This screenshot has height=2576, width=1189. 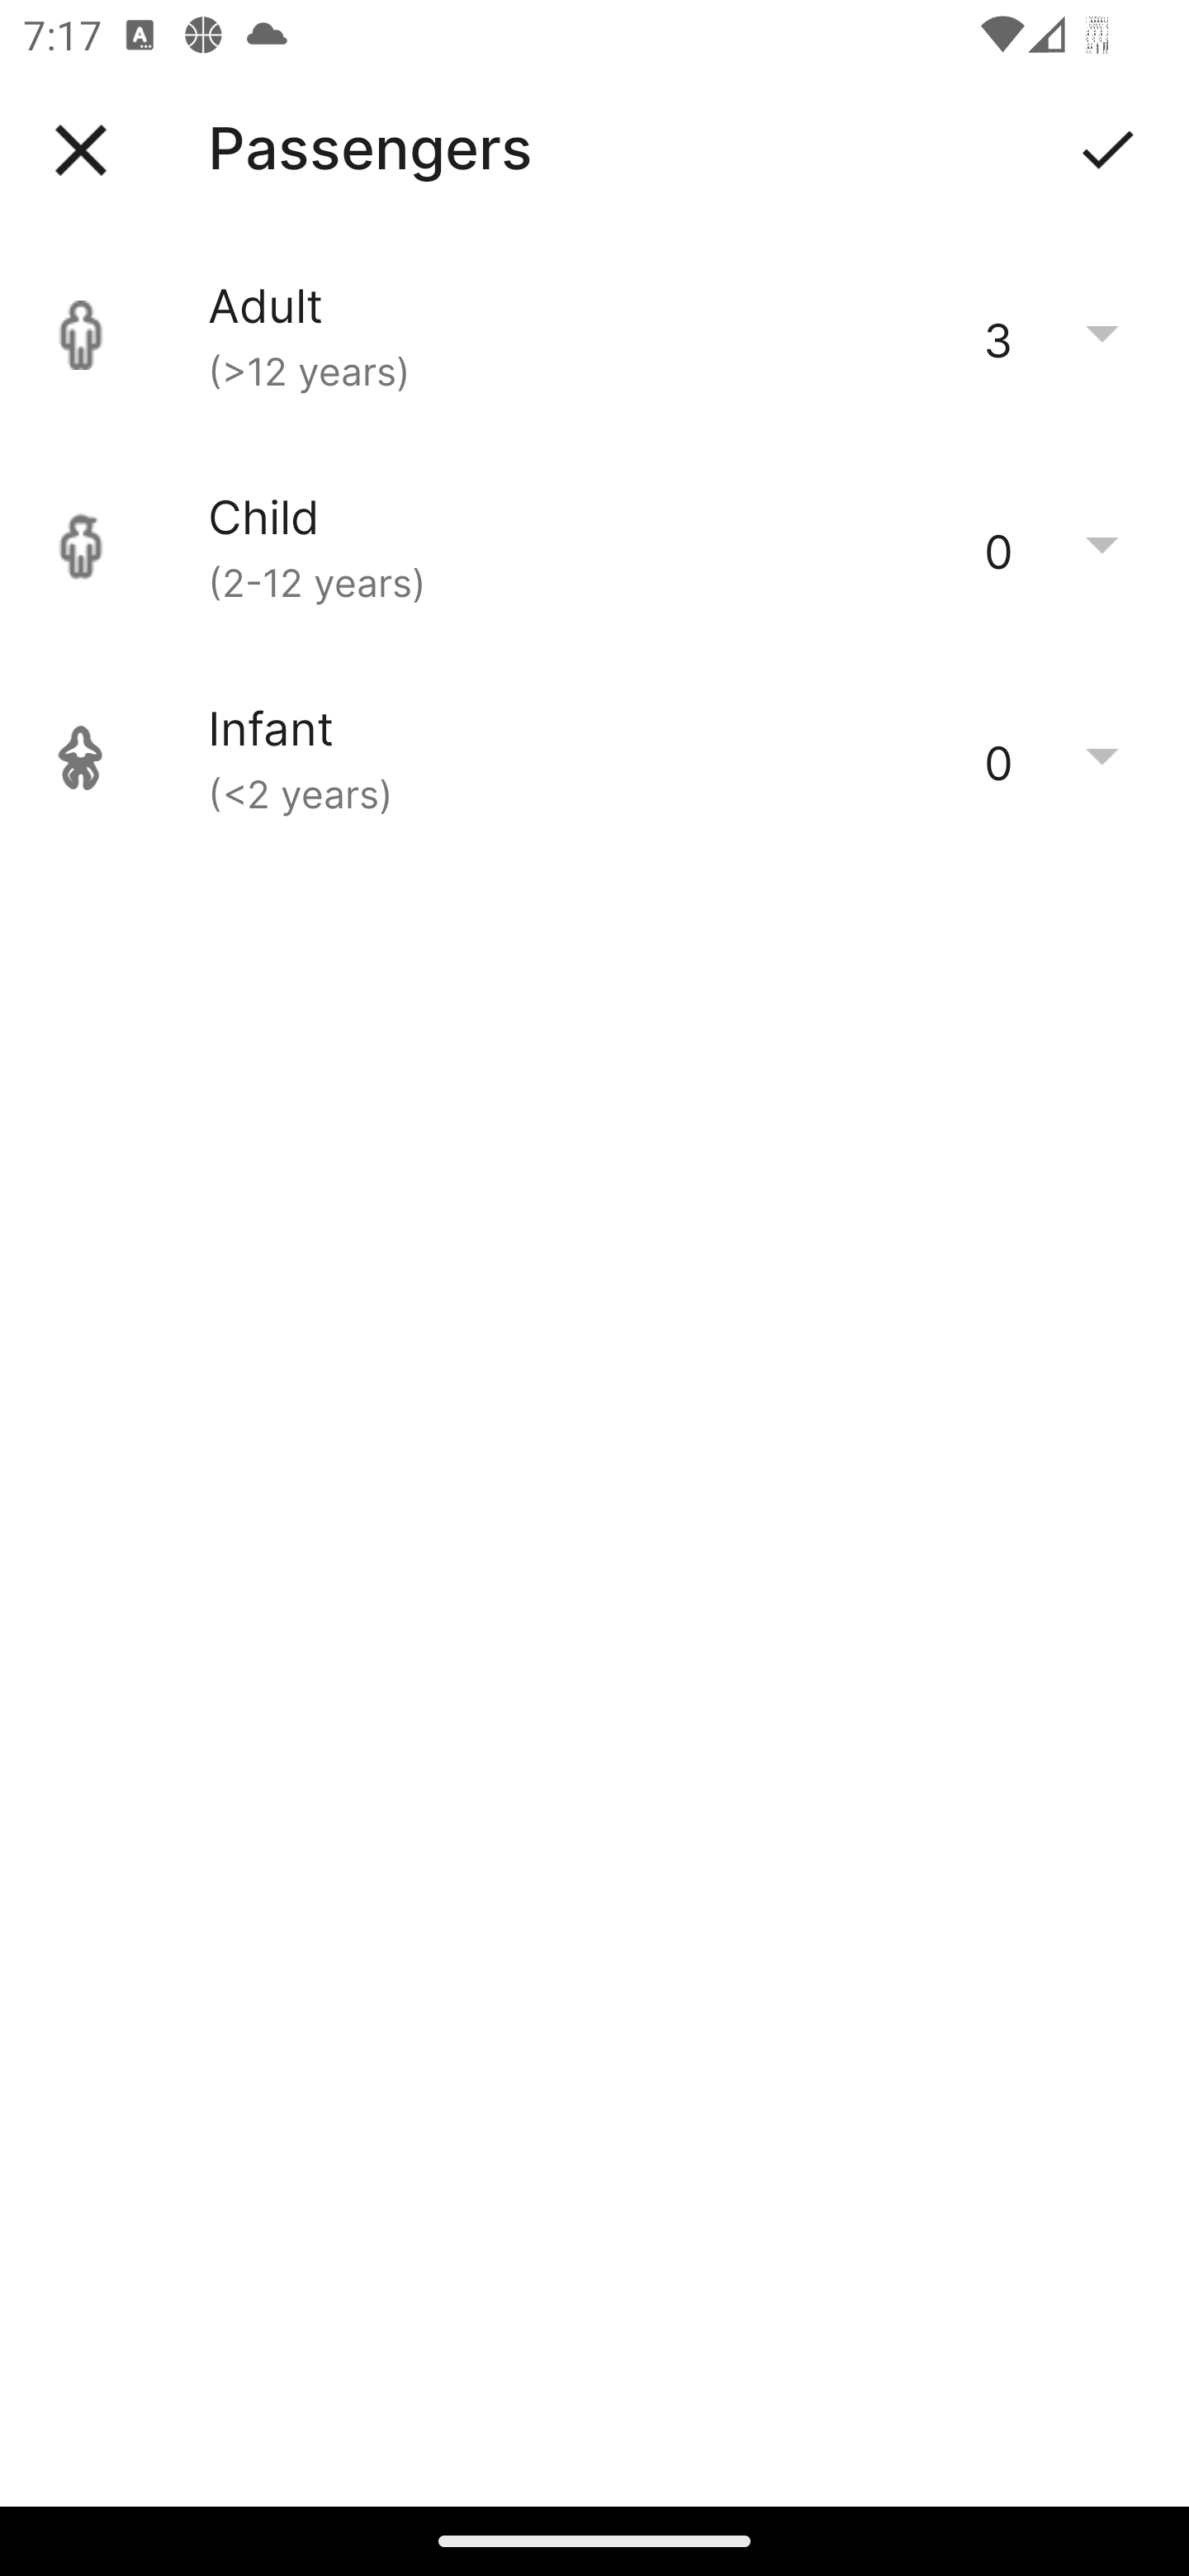 I want to click on Infant (<2 years) 0, so click(x=594, y=758).